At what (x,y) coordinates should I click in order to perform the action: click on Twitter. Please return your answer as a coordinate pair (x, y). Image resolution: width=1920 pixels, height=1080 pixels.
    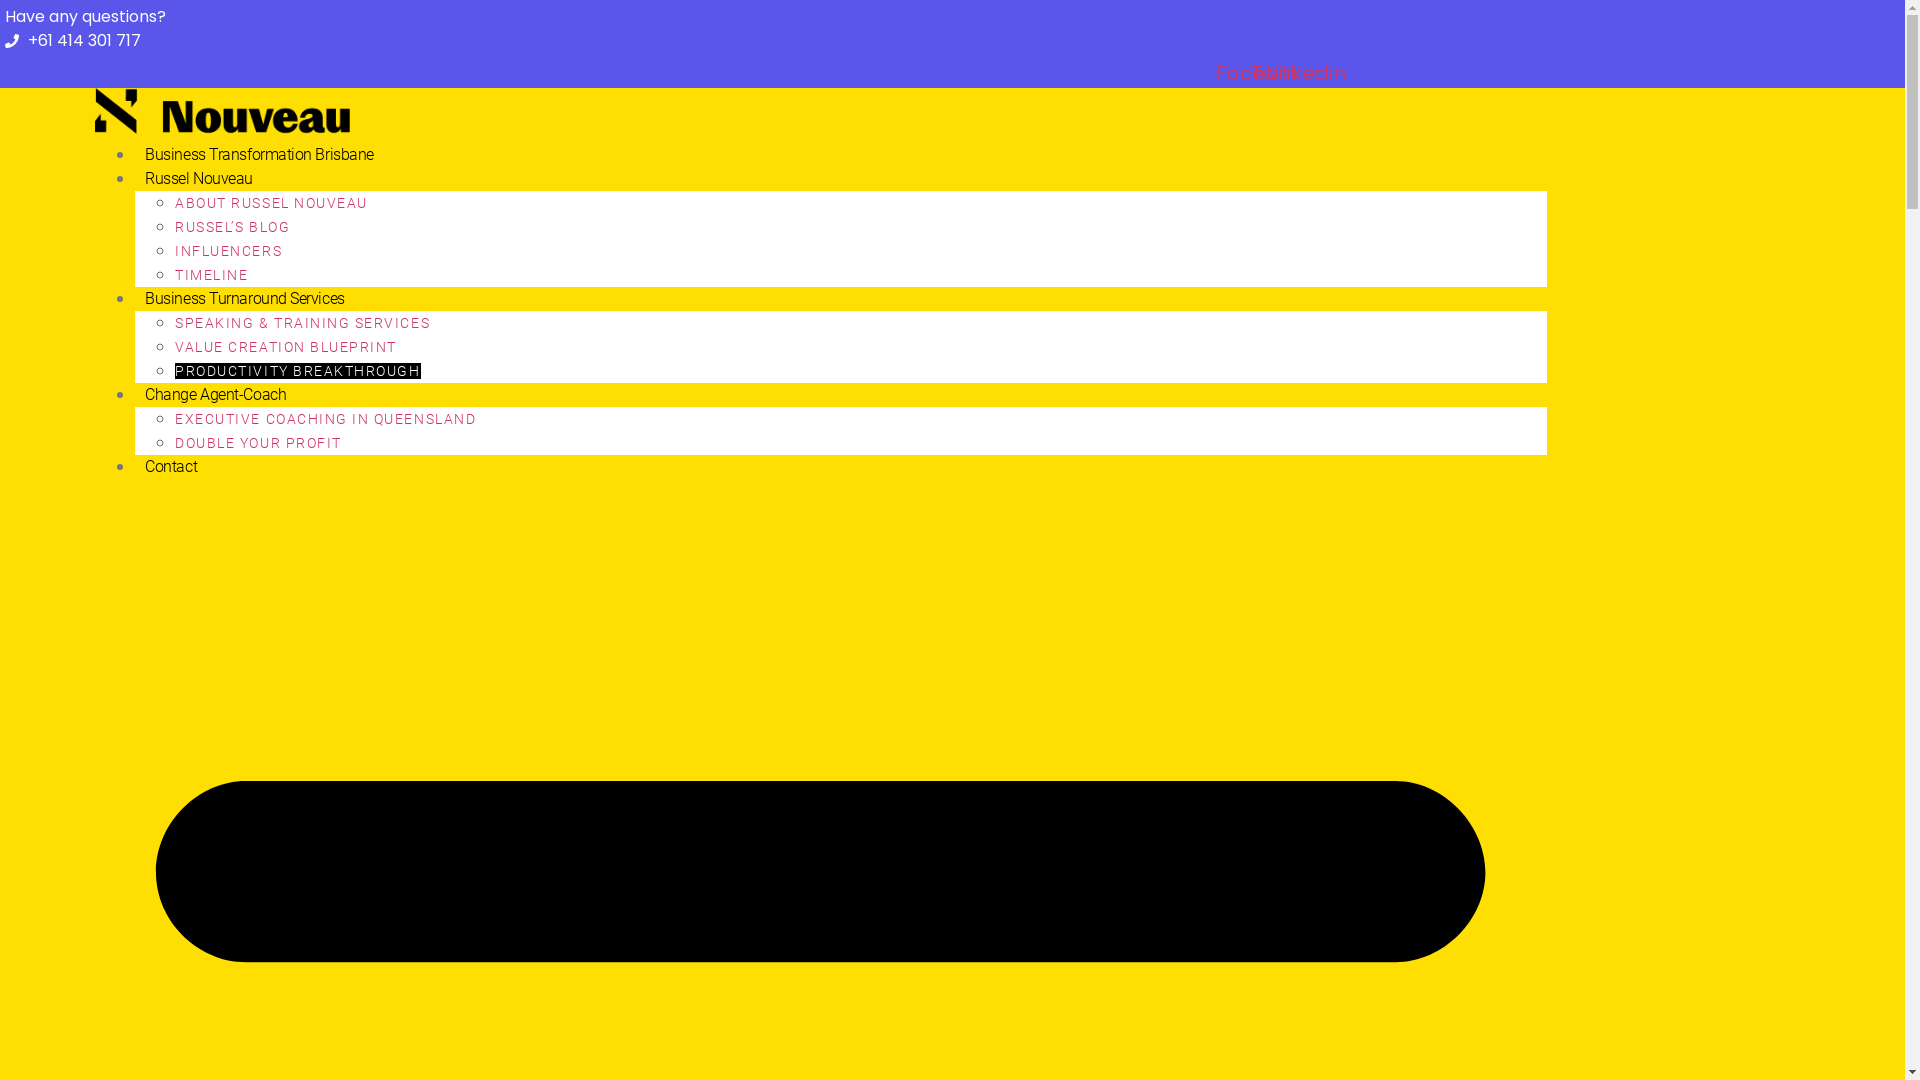
    Looking at the image, I should click on (1285, 73).